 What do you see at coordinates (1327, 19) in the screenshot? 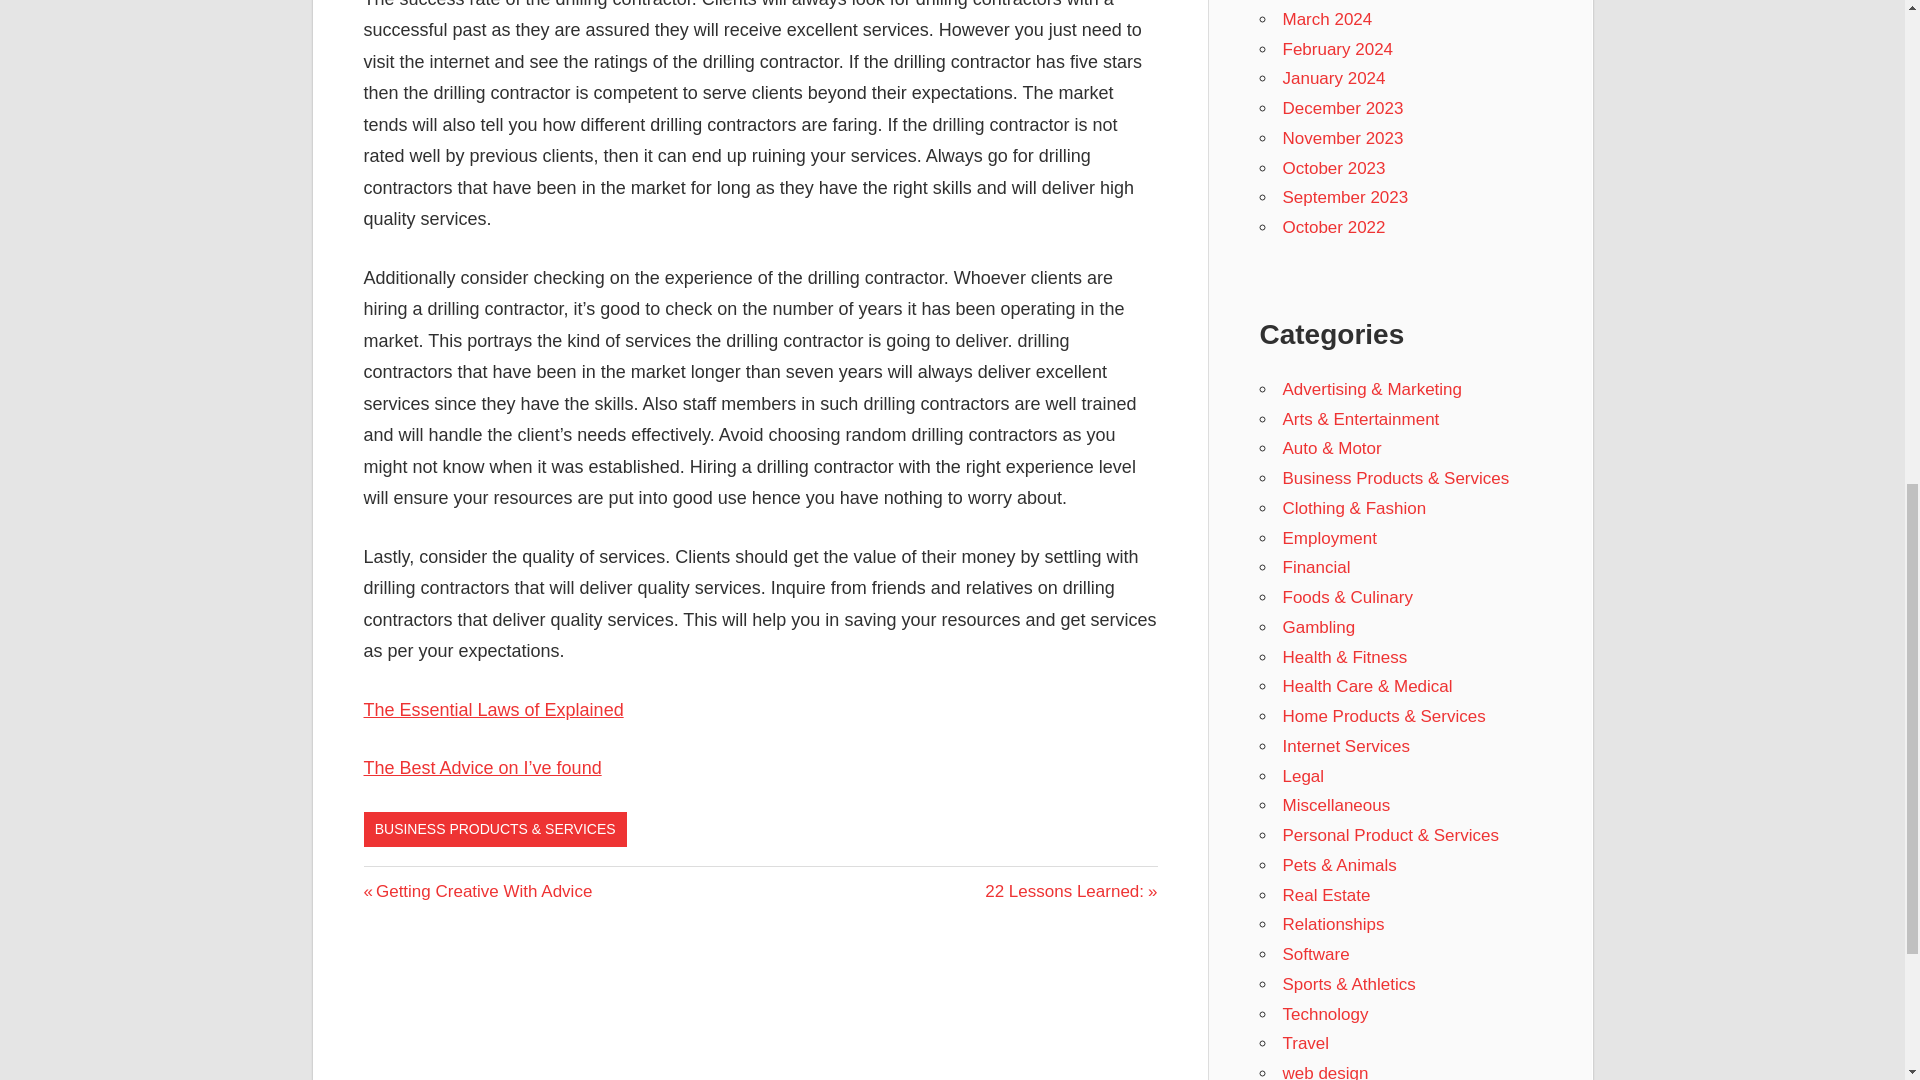
I see `October 2022` at bounding box center [1327, 19].